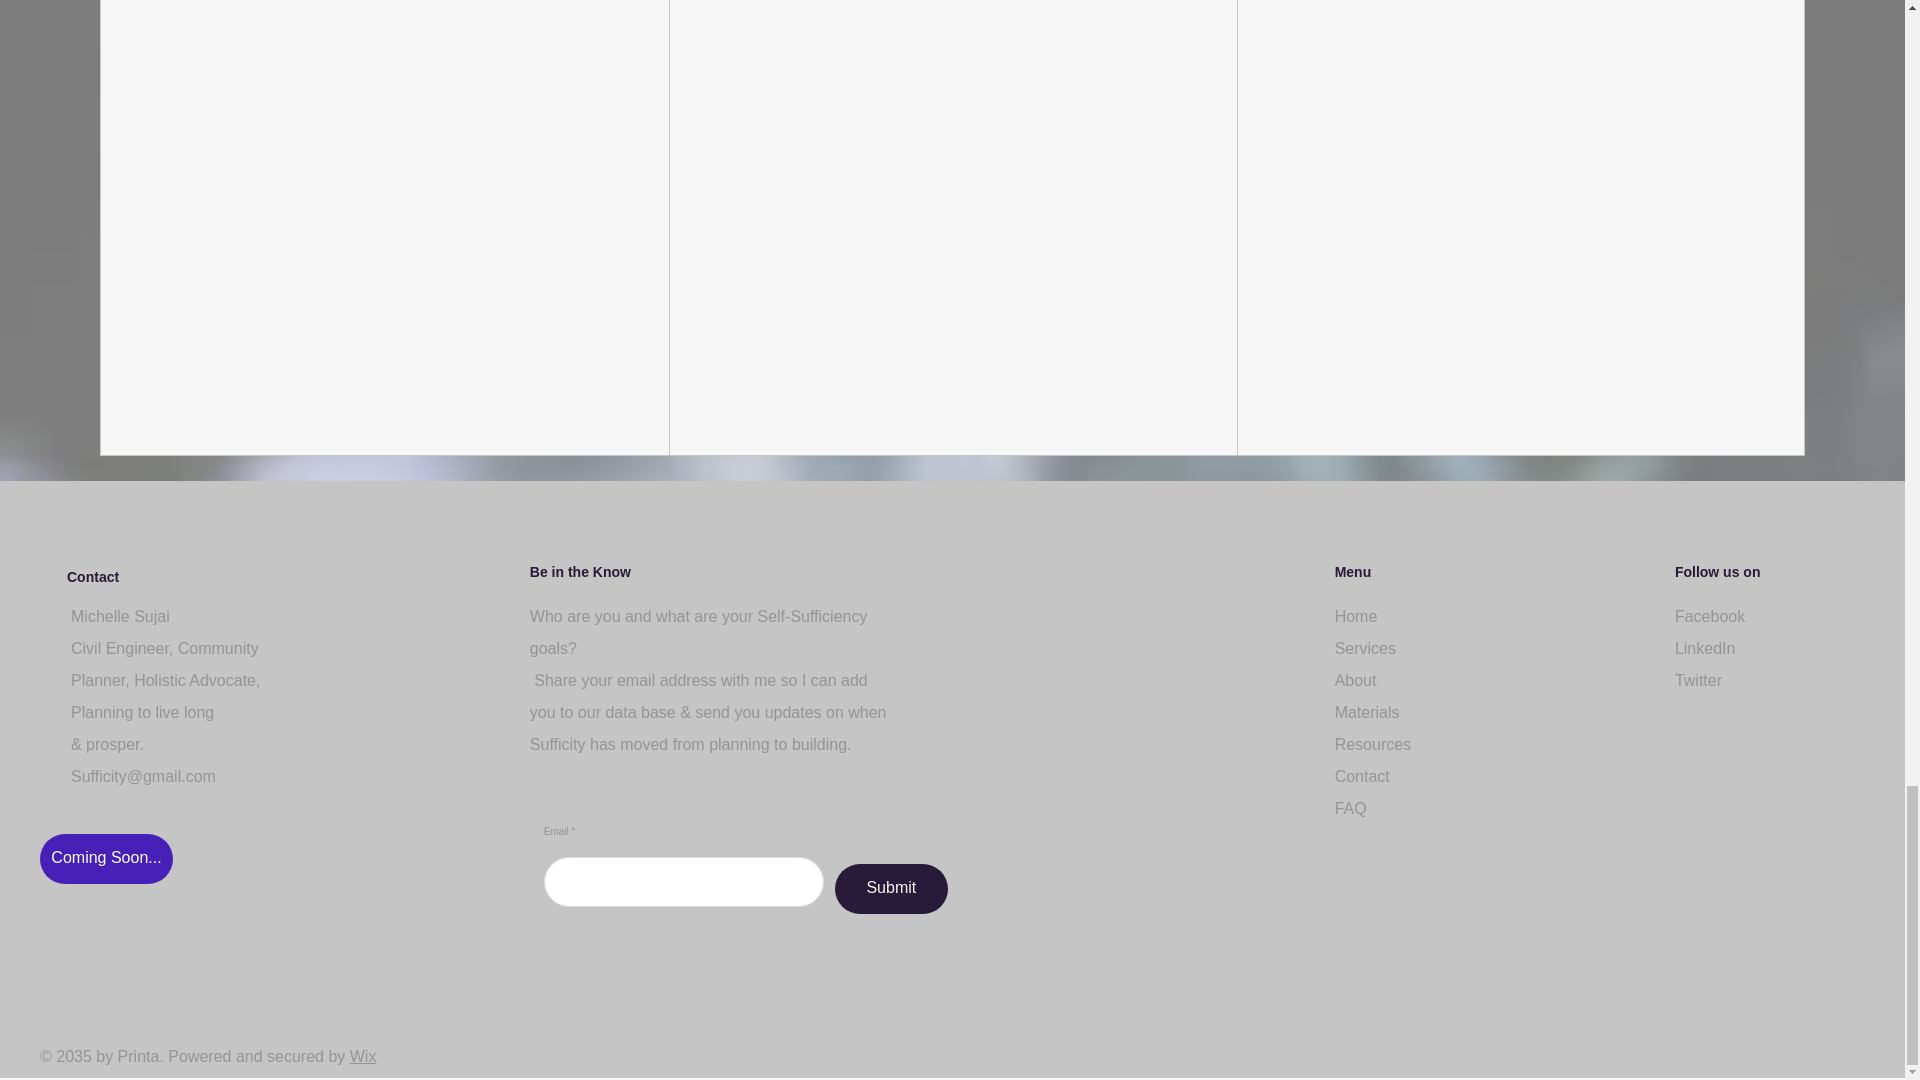 This screenshot has width=1920, height=1080. Describe the element at coordinates (1372, 744) in the screenshot. I see `Resources` at that location.